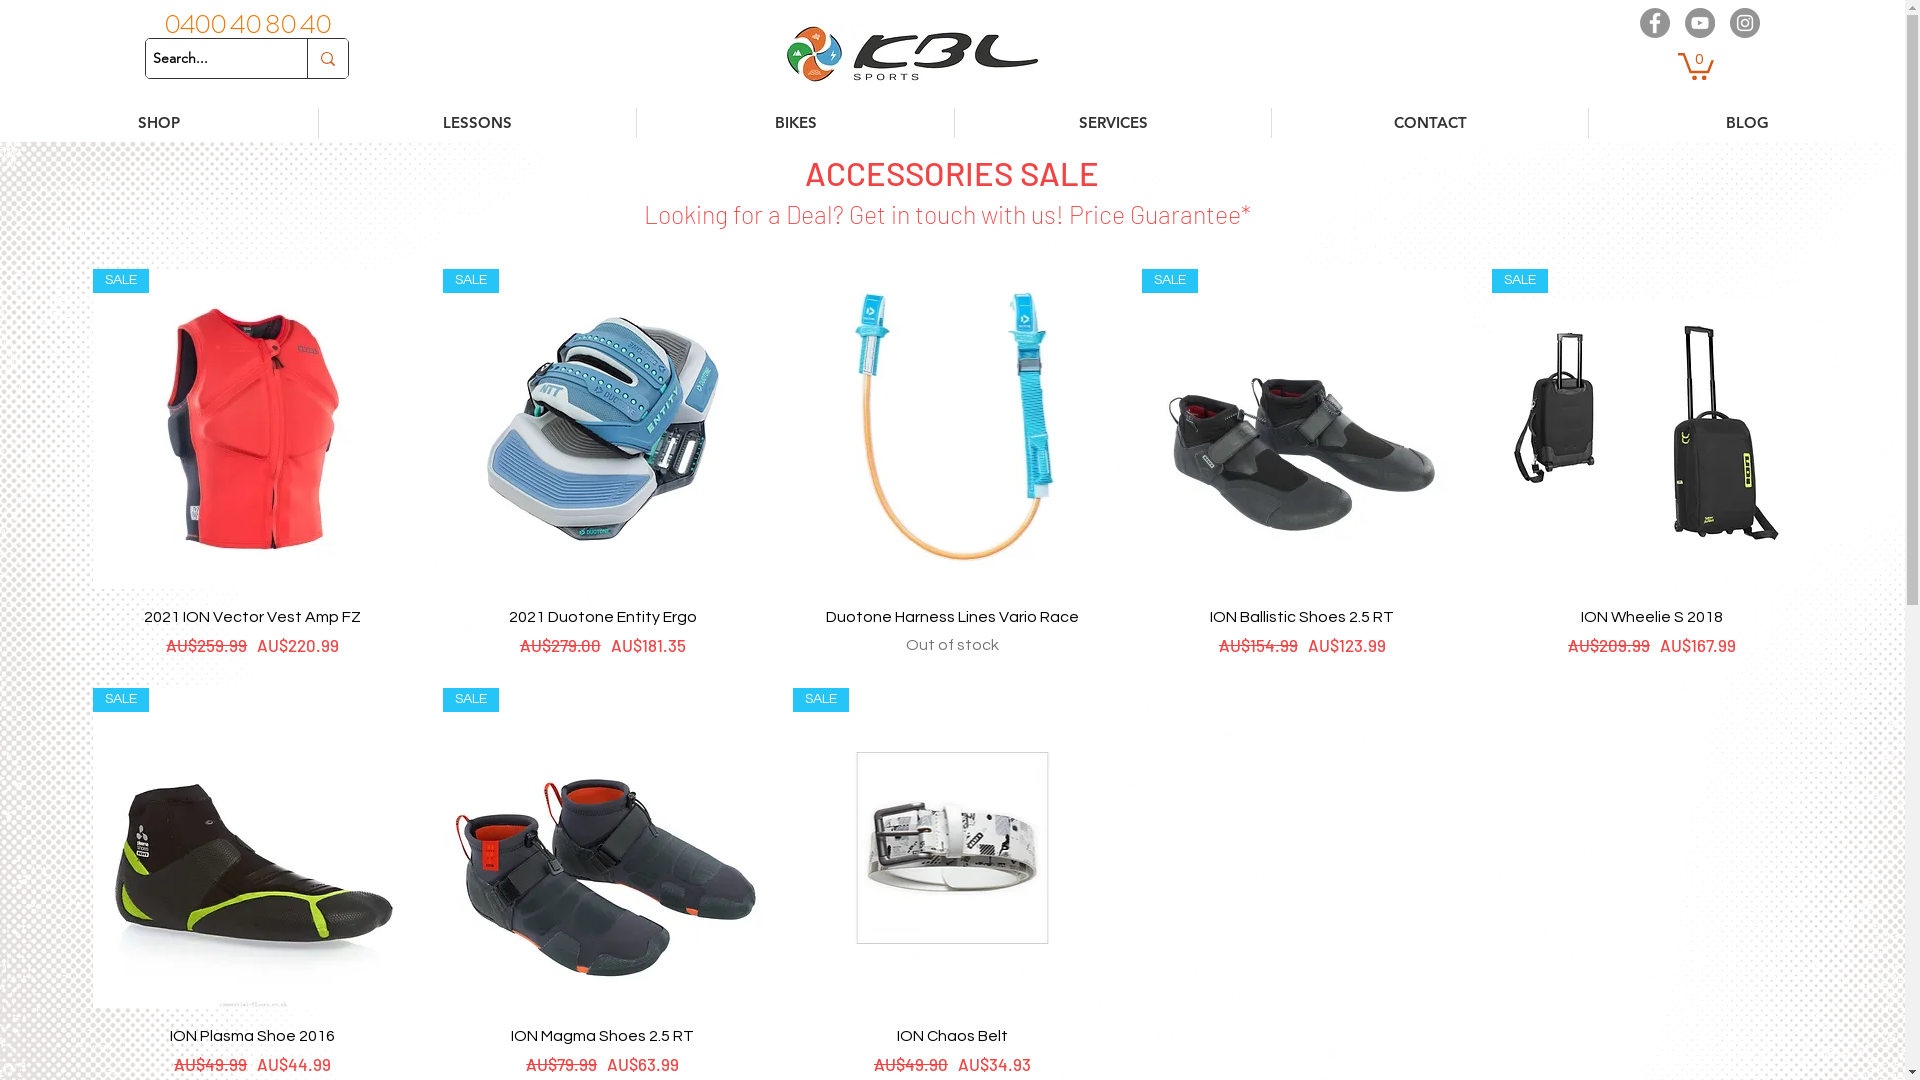  What do you see at coordinates (478, 123) in the screenshot?
I see `LESSONS` at bounding box center [478, 123].